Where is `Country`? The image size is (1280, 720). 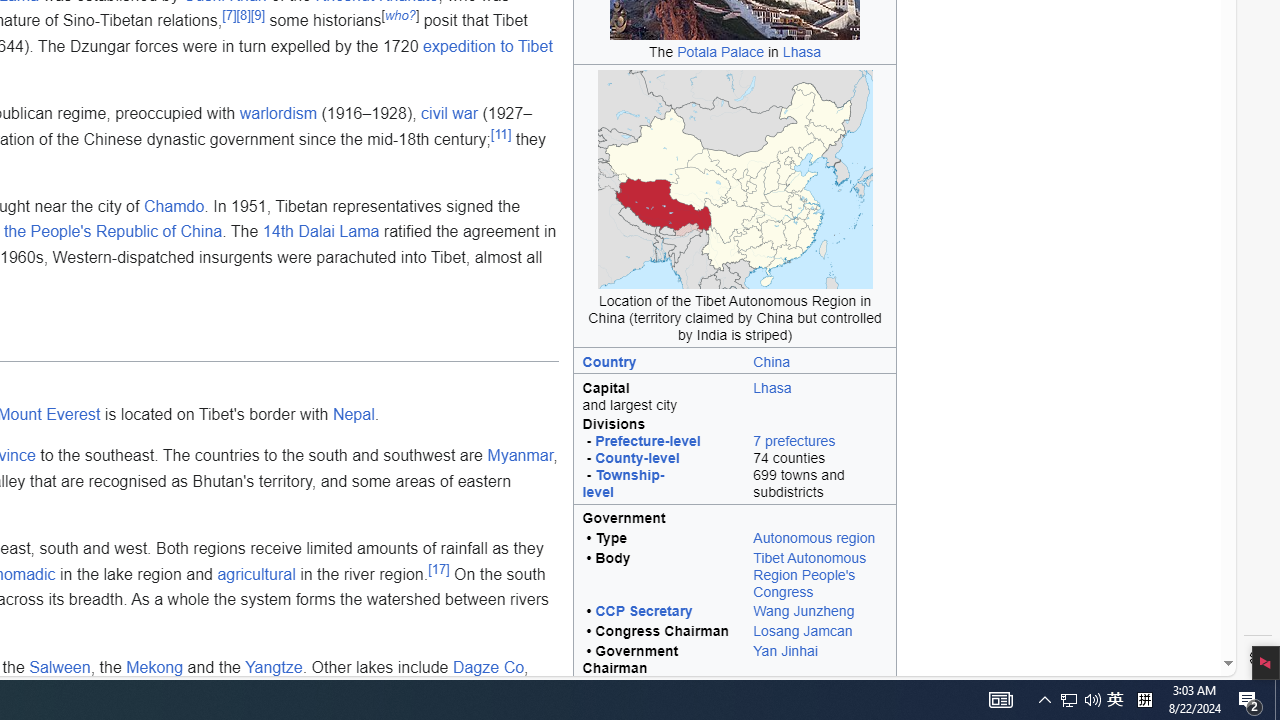
Country is located at coordinates (610, 361).